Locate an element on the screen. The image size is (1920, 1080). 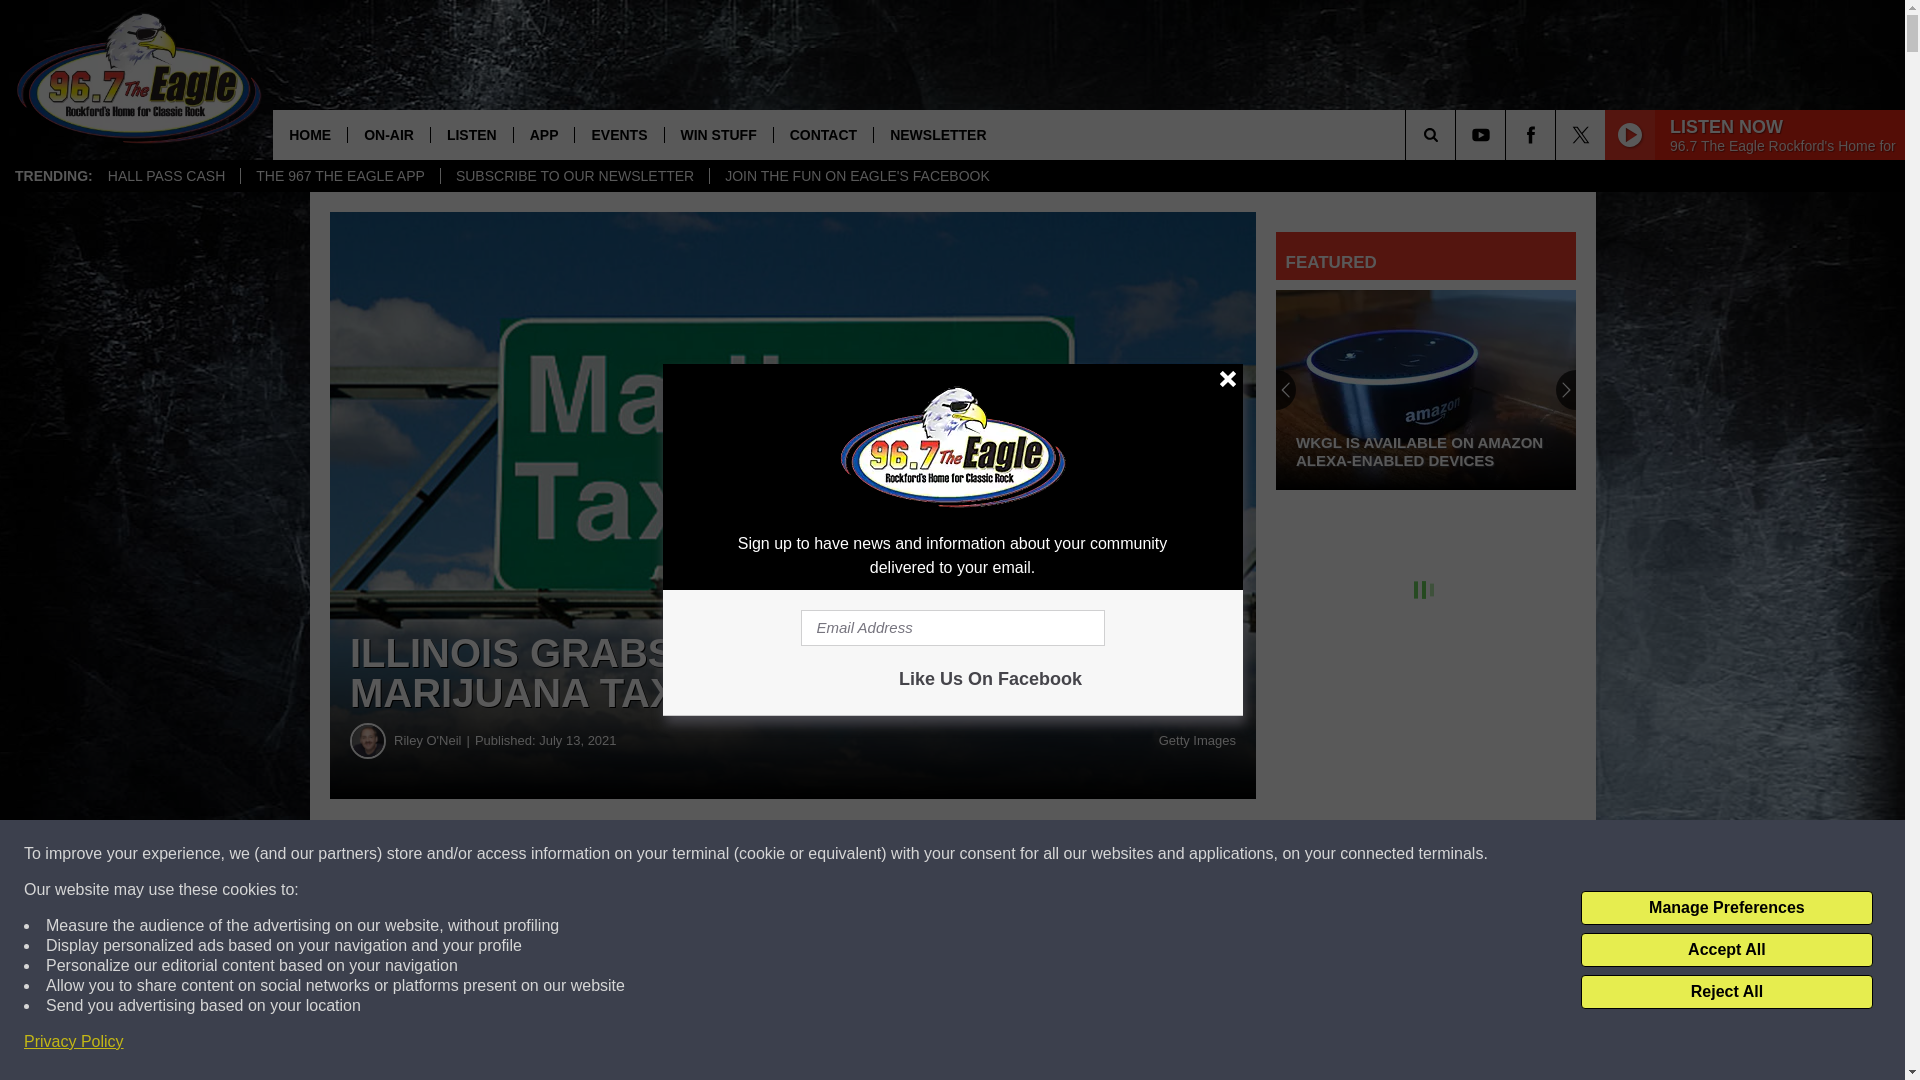
Email Address is located at coordinates (952, 628).